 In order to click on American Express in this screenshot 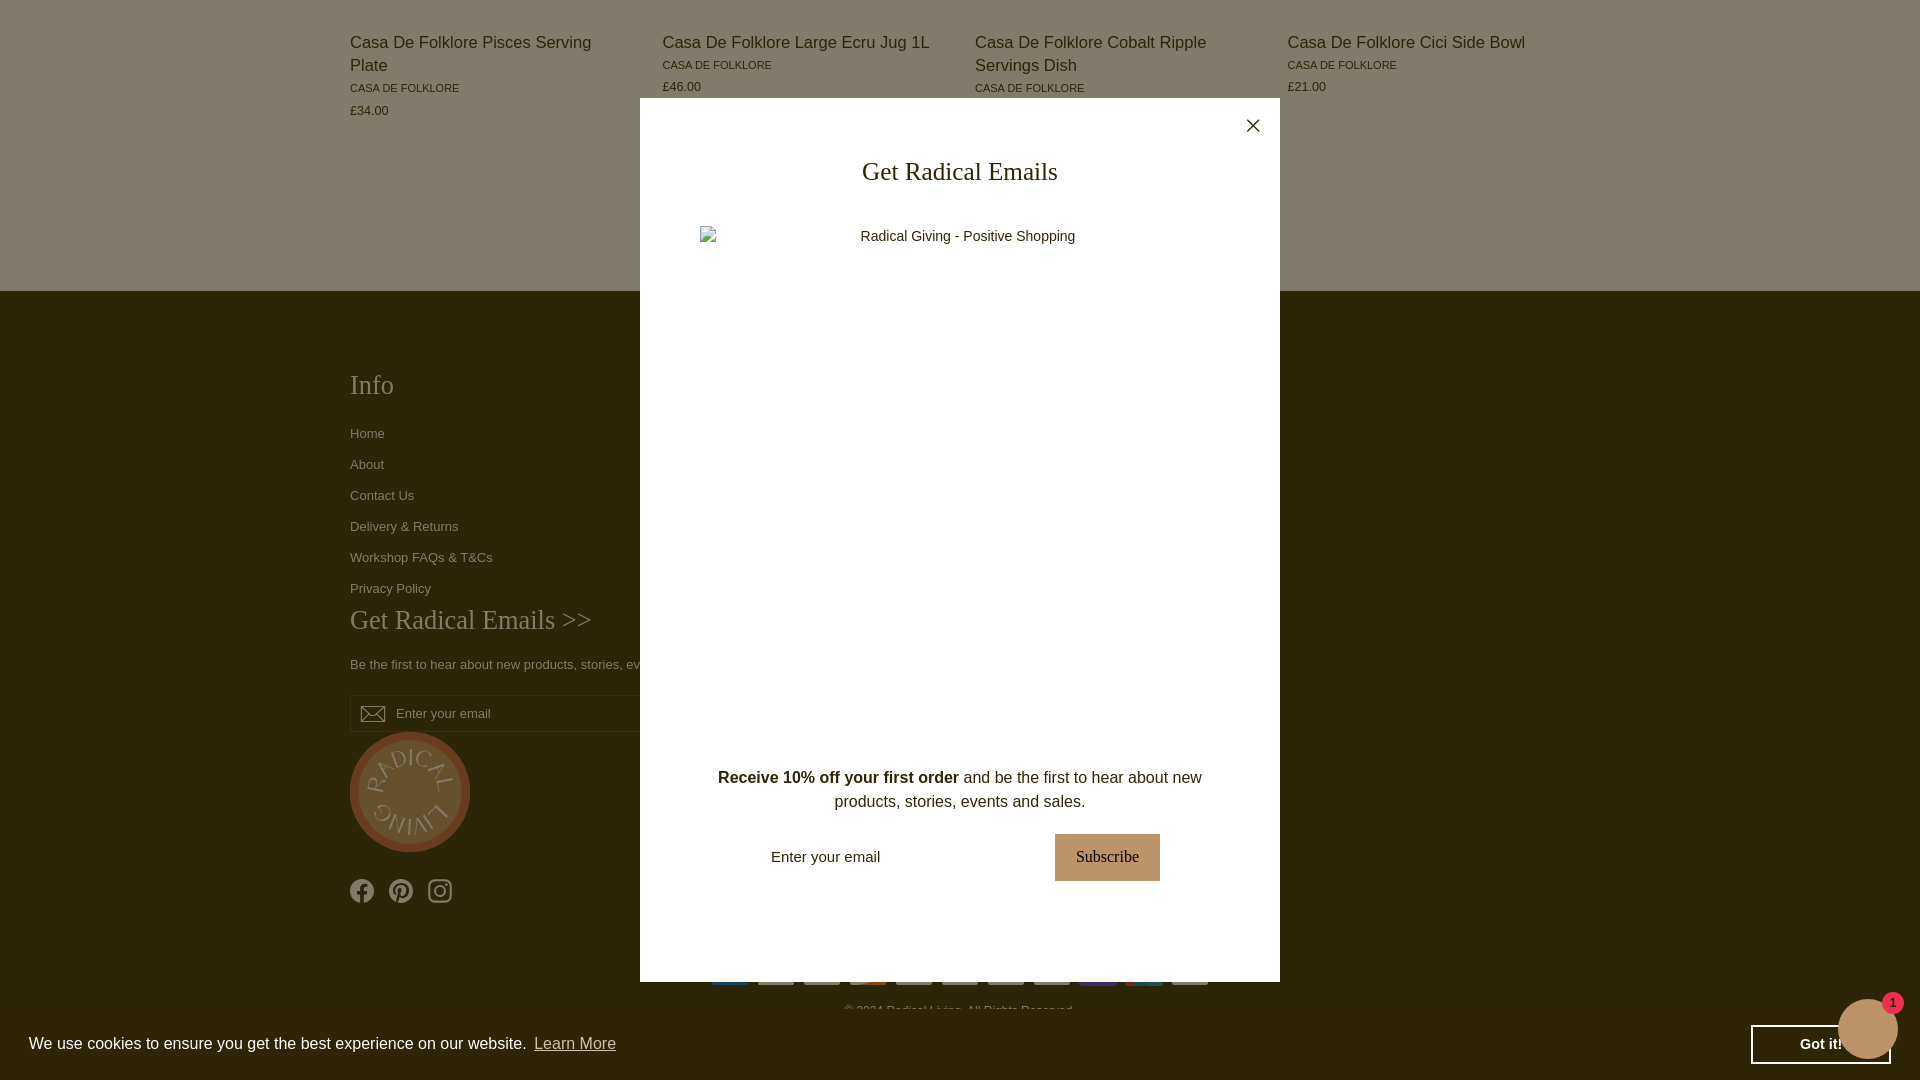, I will do `click(729, 974)`.